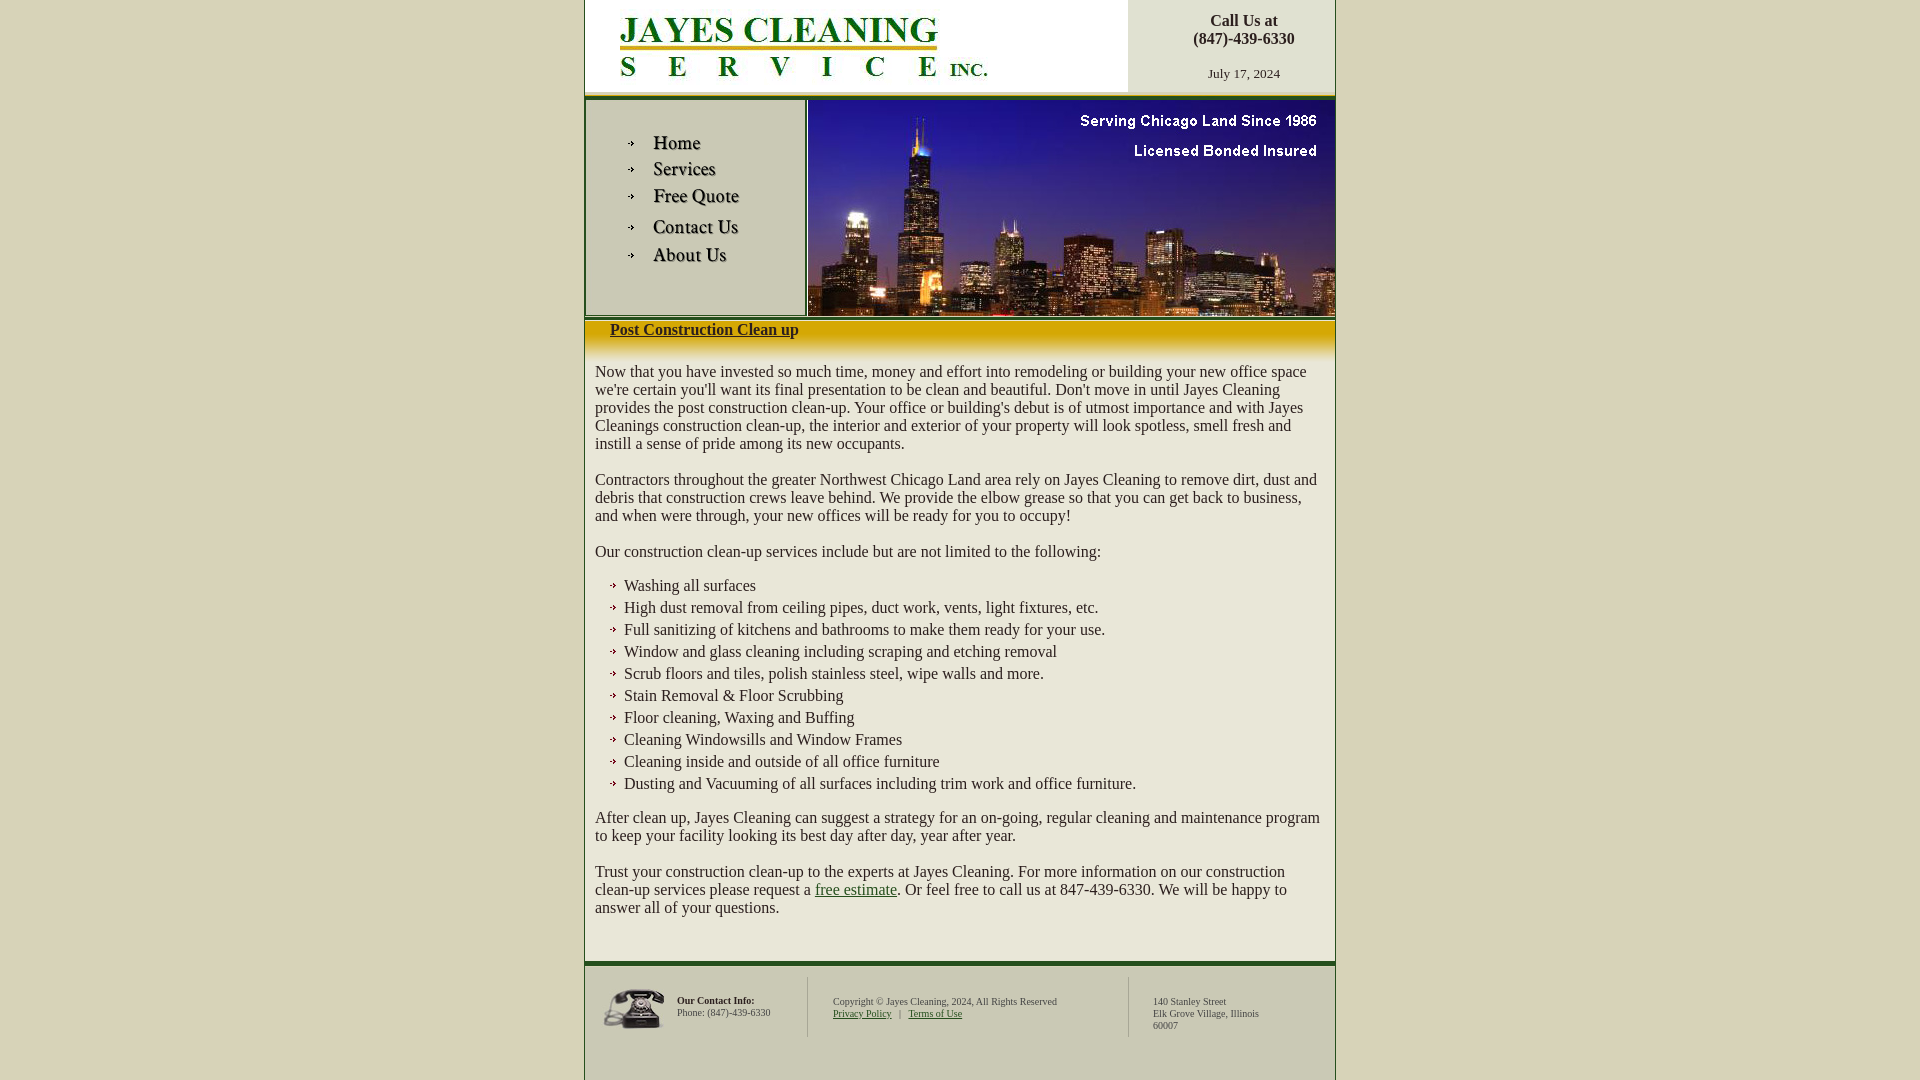 The width and height of the screenshot is (1920, 1080). What do you see at coordinates (862, 1013) in the screenshot?
I see `Privacy Policy` at bounding box center [862, 1013].